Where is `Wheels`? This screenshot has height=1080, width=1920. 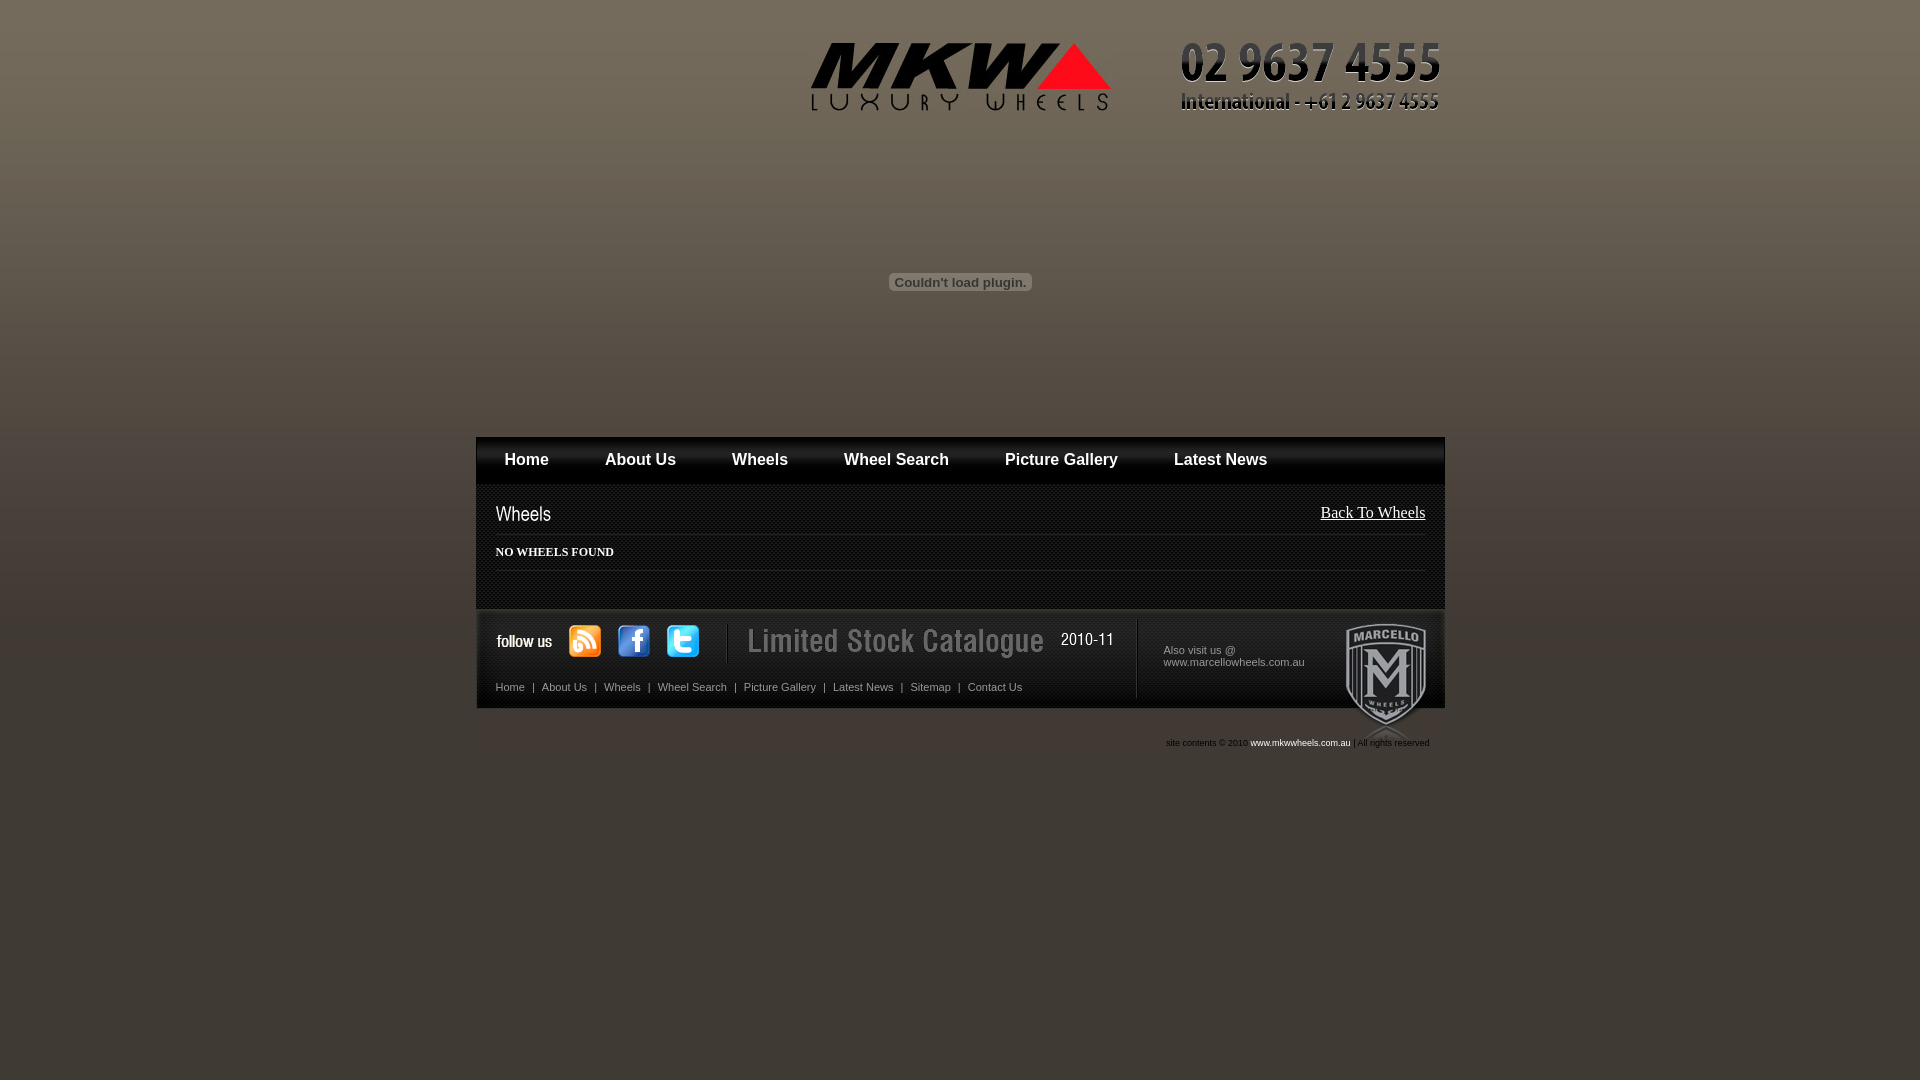
Wheels is located at coordinates (760, 460).